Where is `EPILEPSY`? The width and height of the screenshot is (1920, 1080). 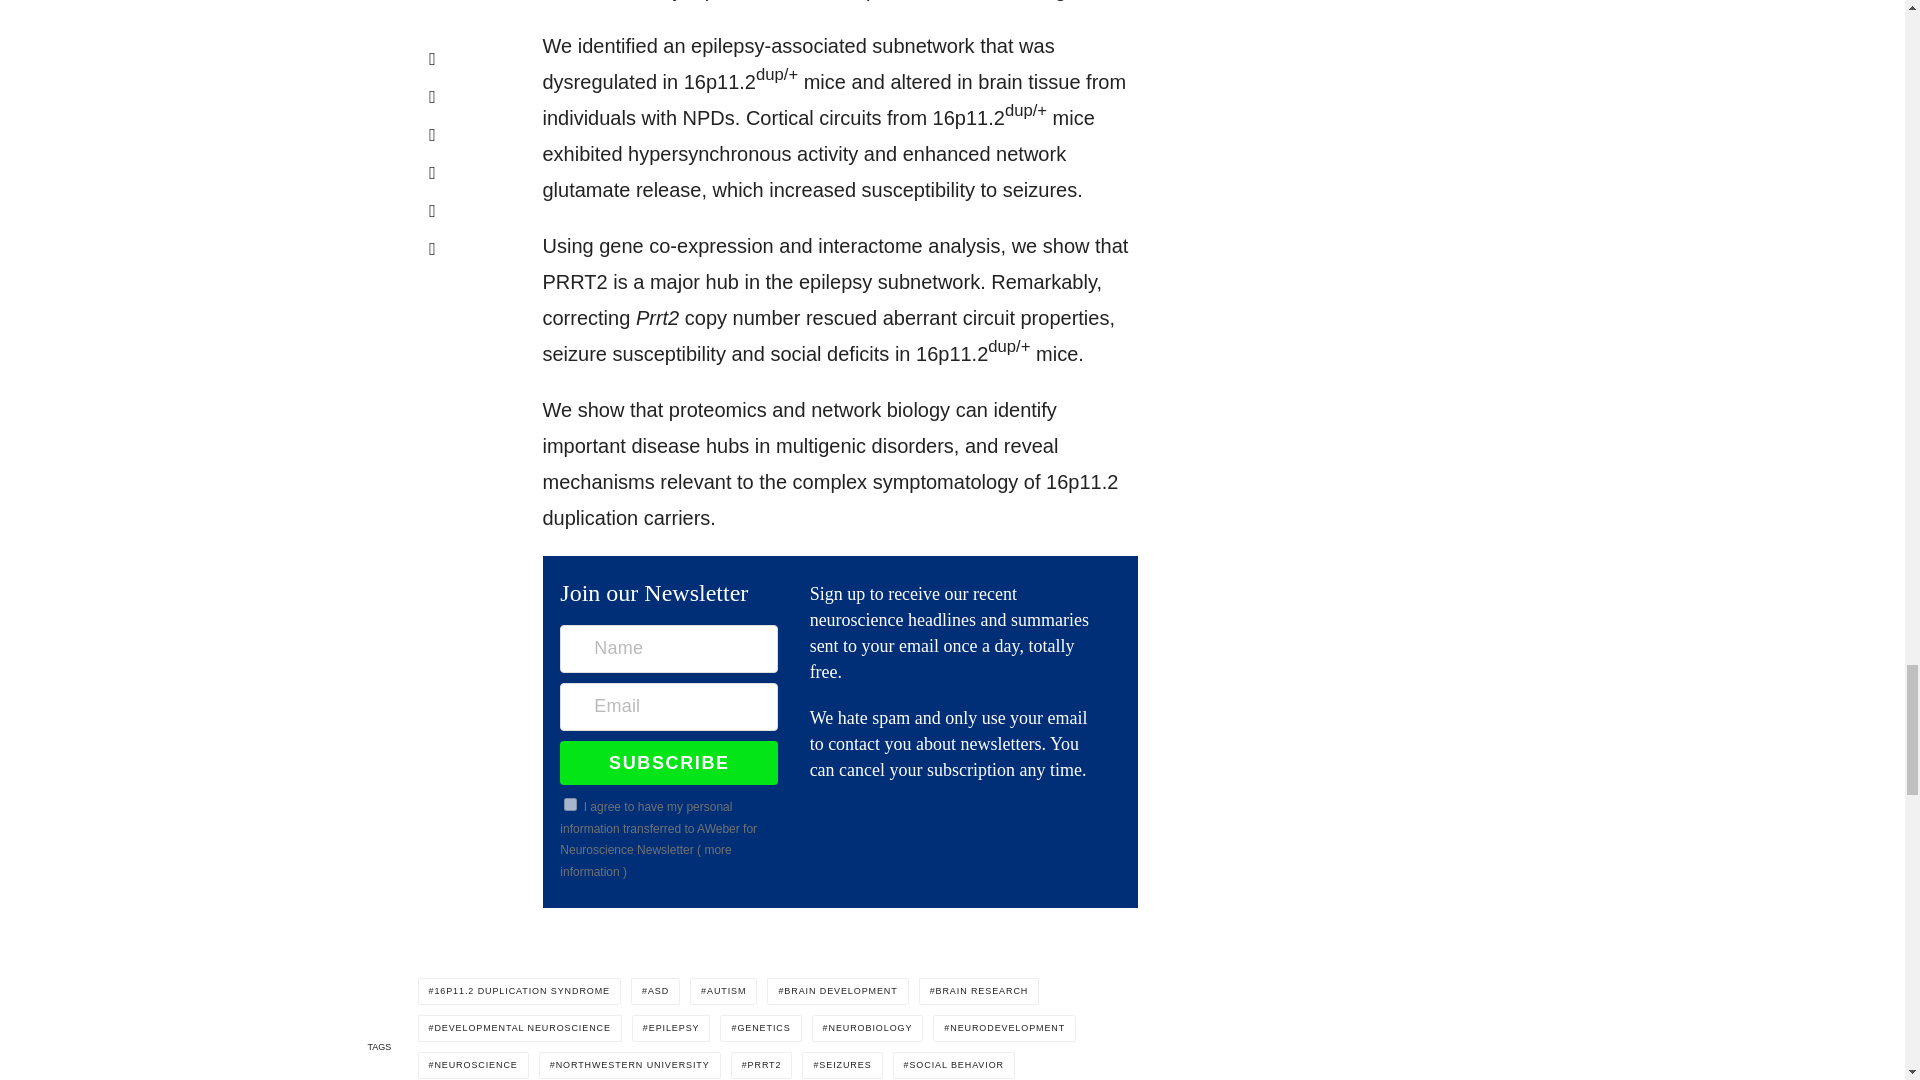 EPILEPSY is located at coordinates (670, 1028).